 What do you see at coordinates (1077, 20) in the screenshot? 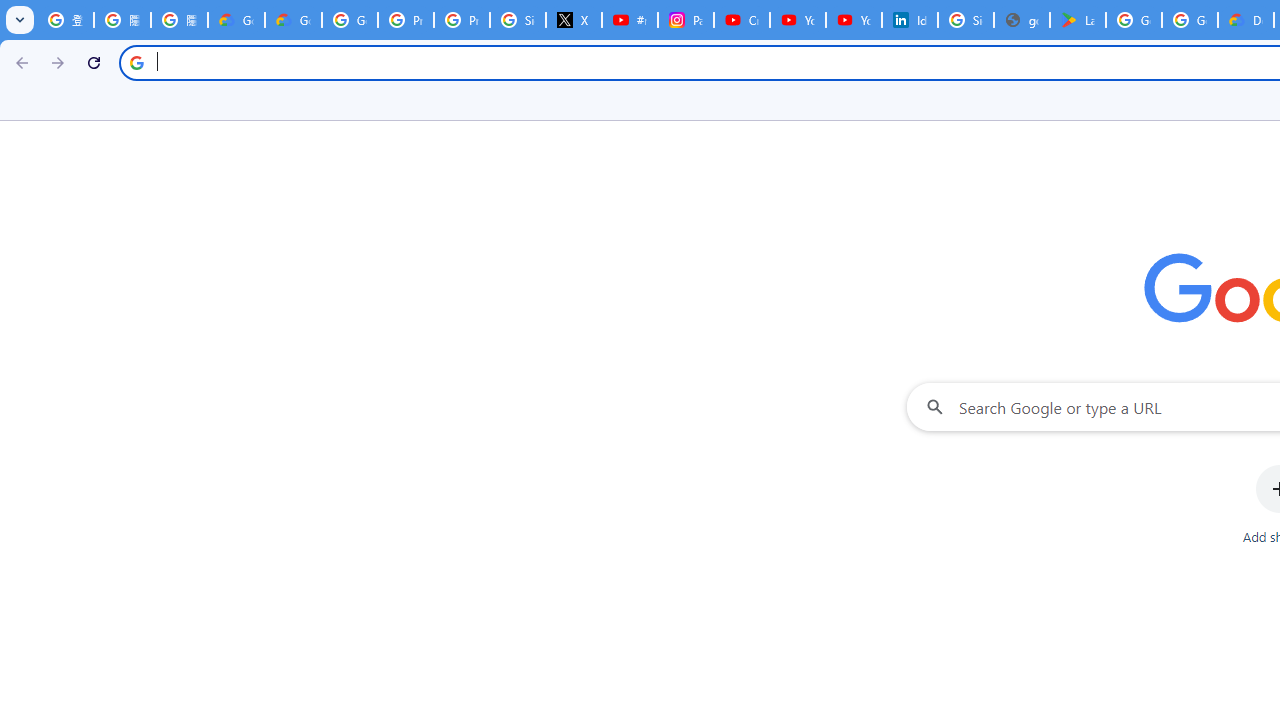
I see `Last Shelter: Survival - Apps on Google Play` at bounding box center [1077, 20].